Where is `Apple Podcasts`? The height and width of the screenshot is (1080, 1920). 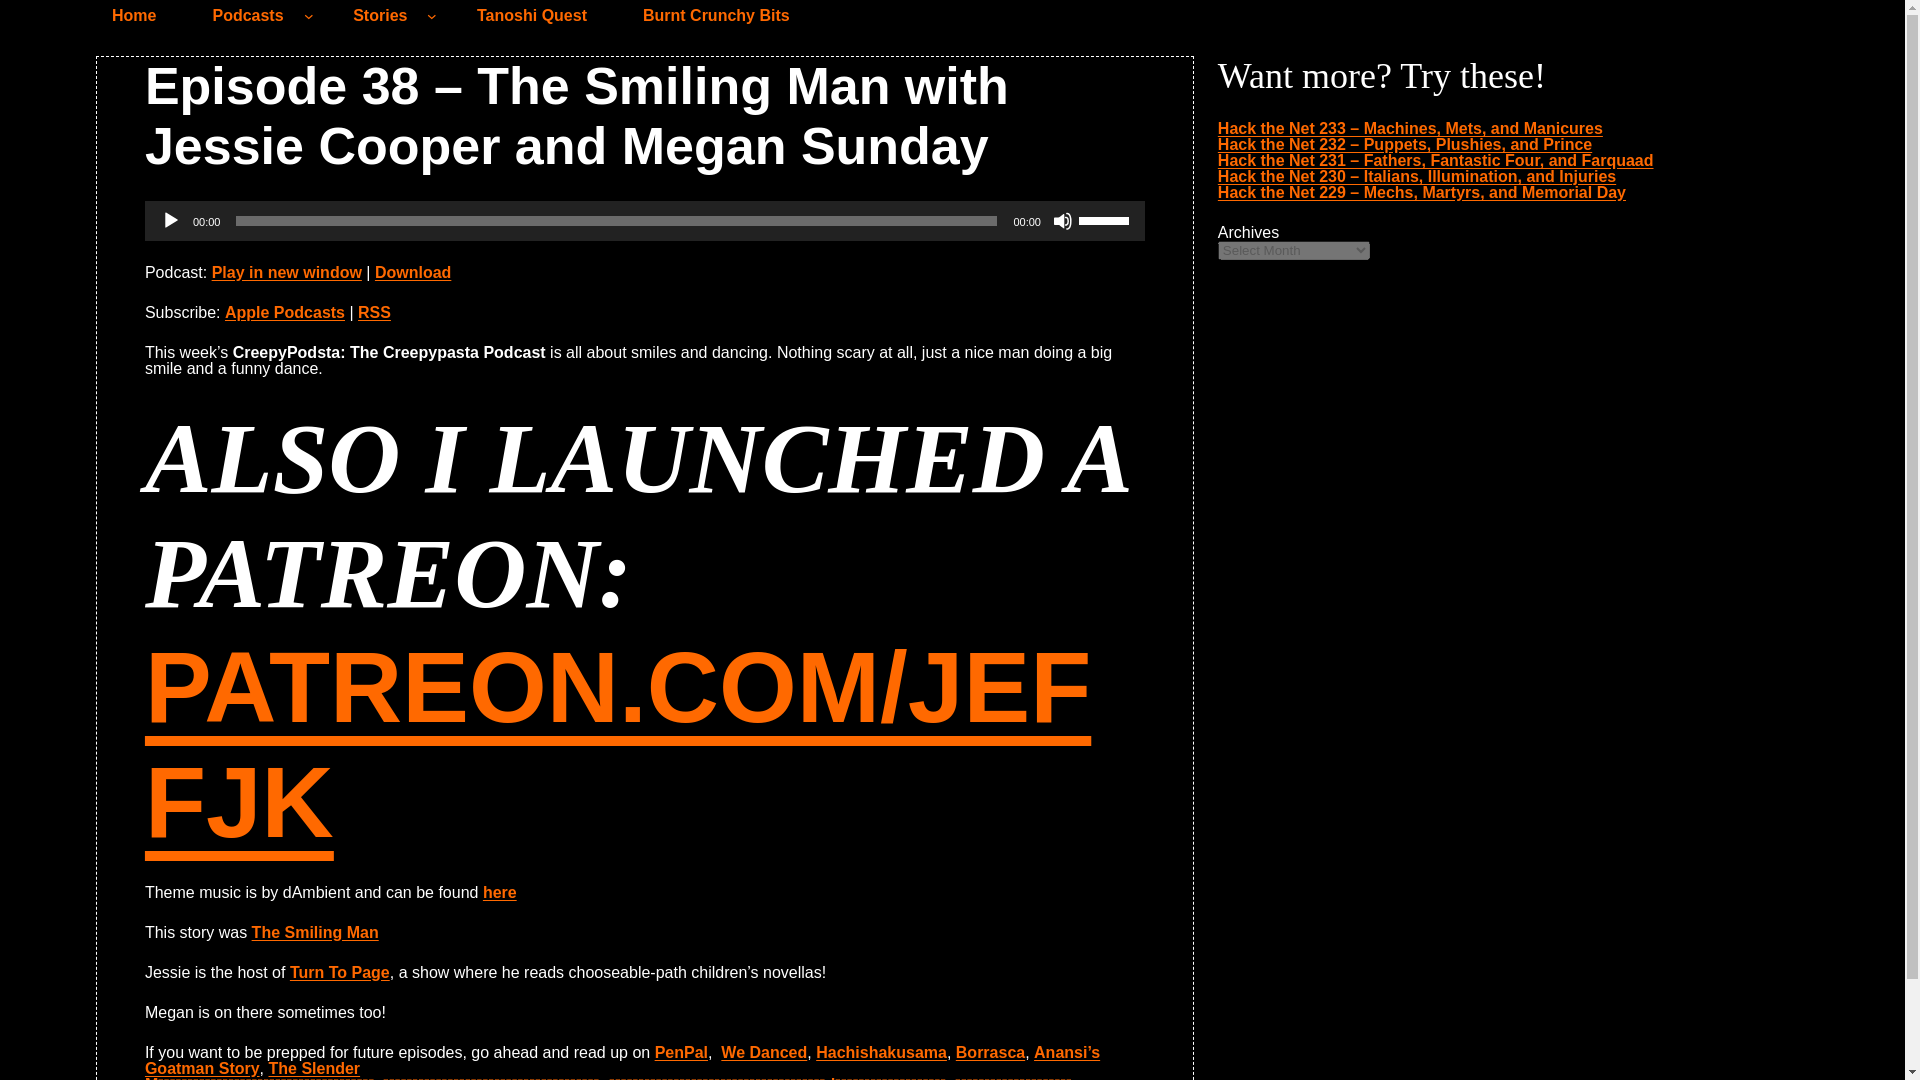
Apple Podcasts is located at coordinates (284, 312).